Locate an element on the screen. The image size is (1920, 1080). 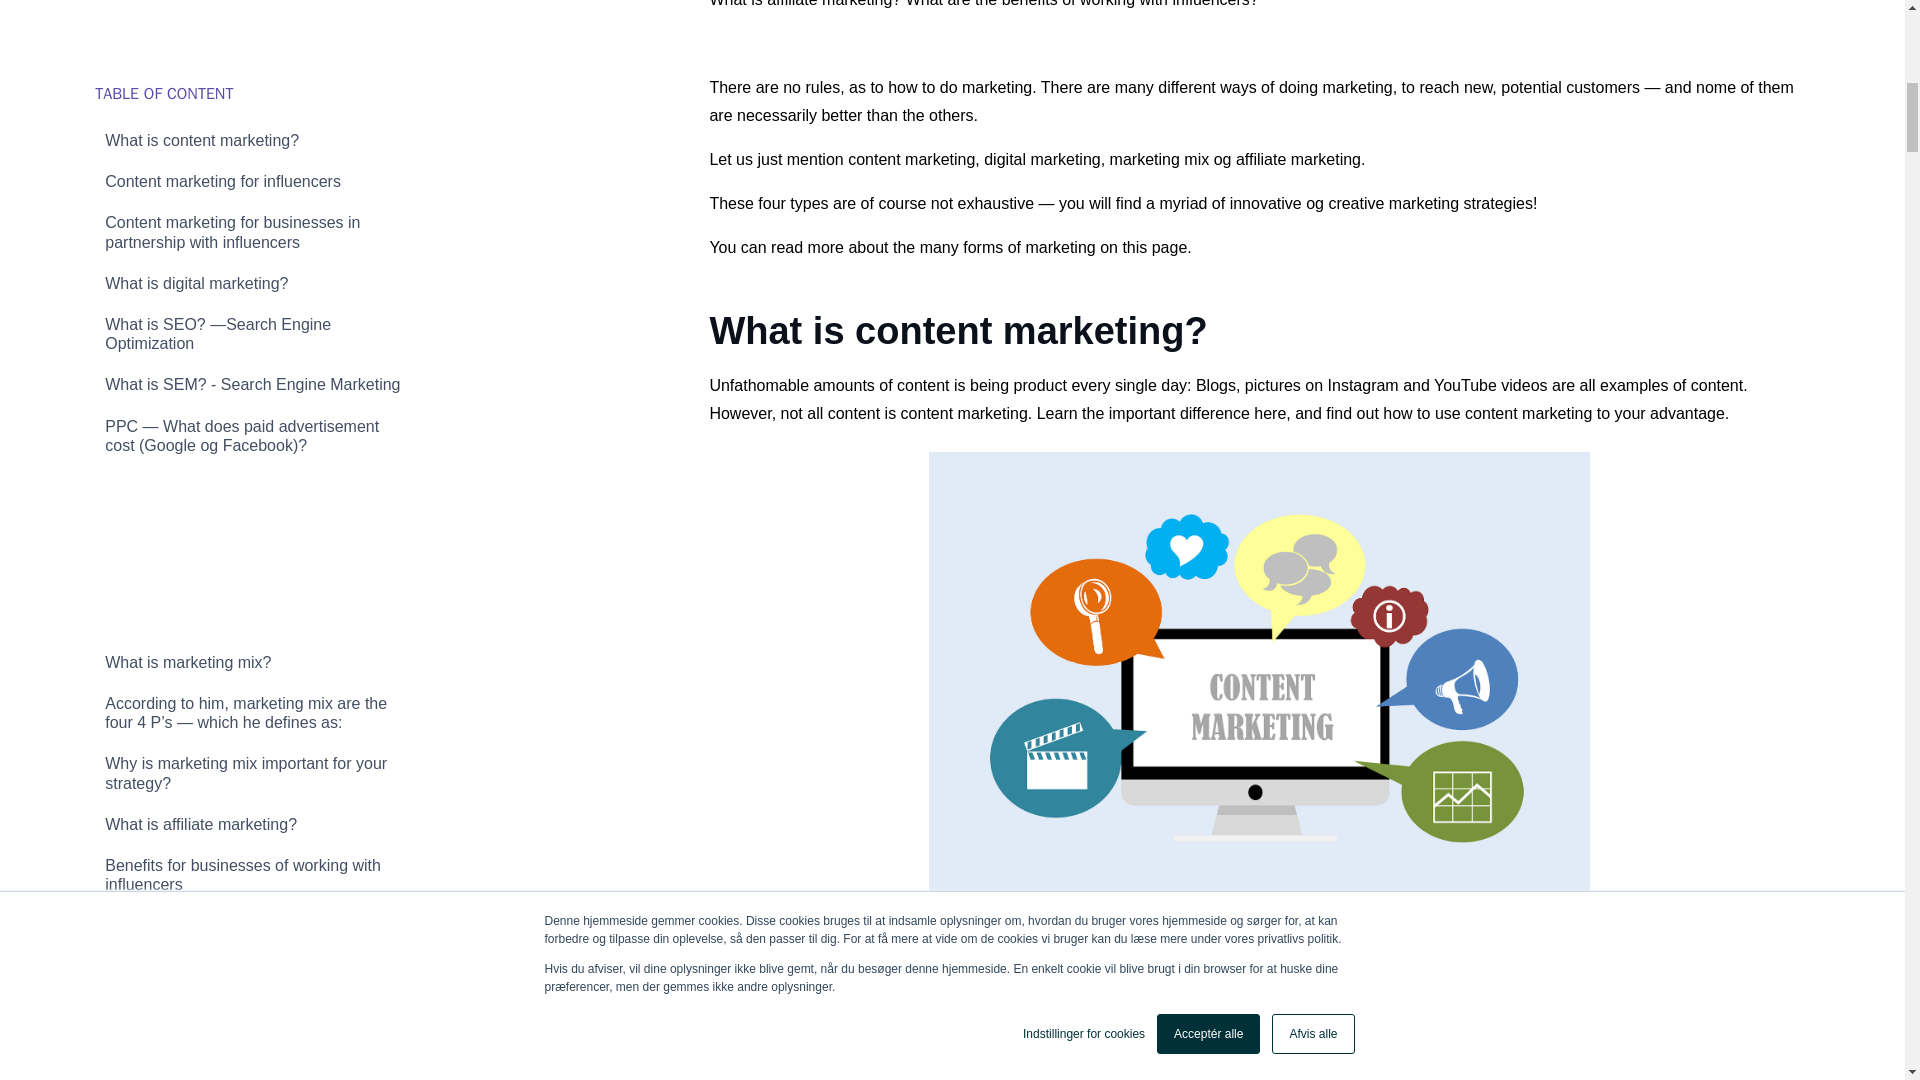
What is SEM? - Search Engine Marketing is located at coordinates (254, 34).